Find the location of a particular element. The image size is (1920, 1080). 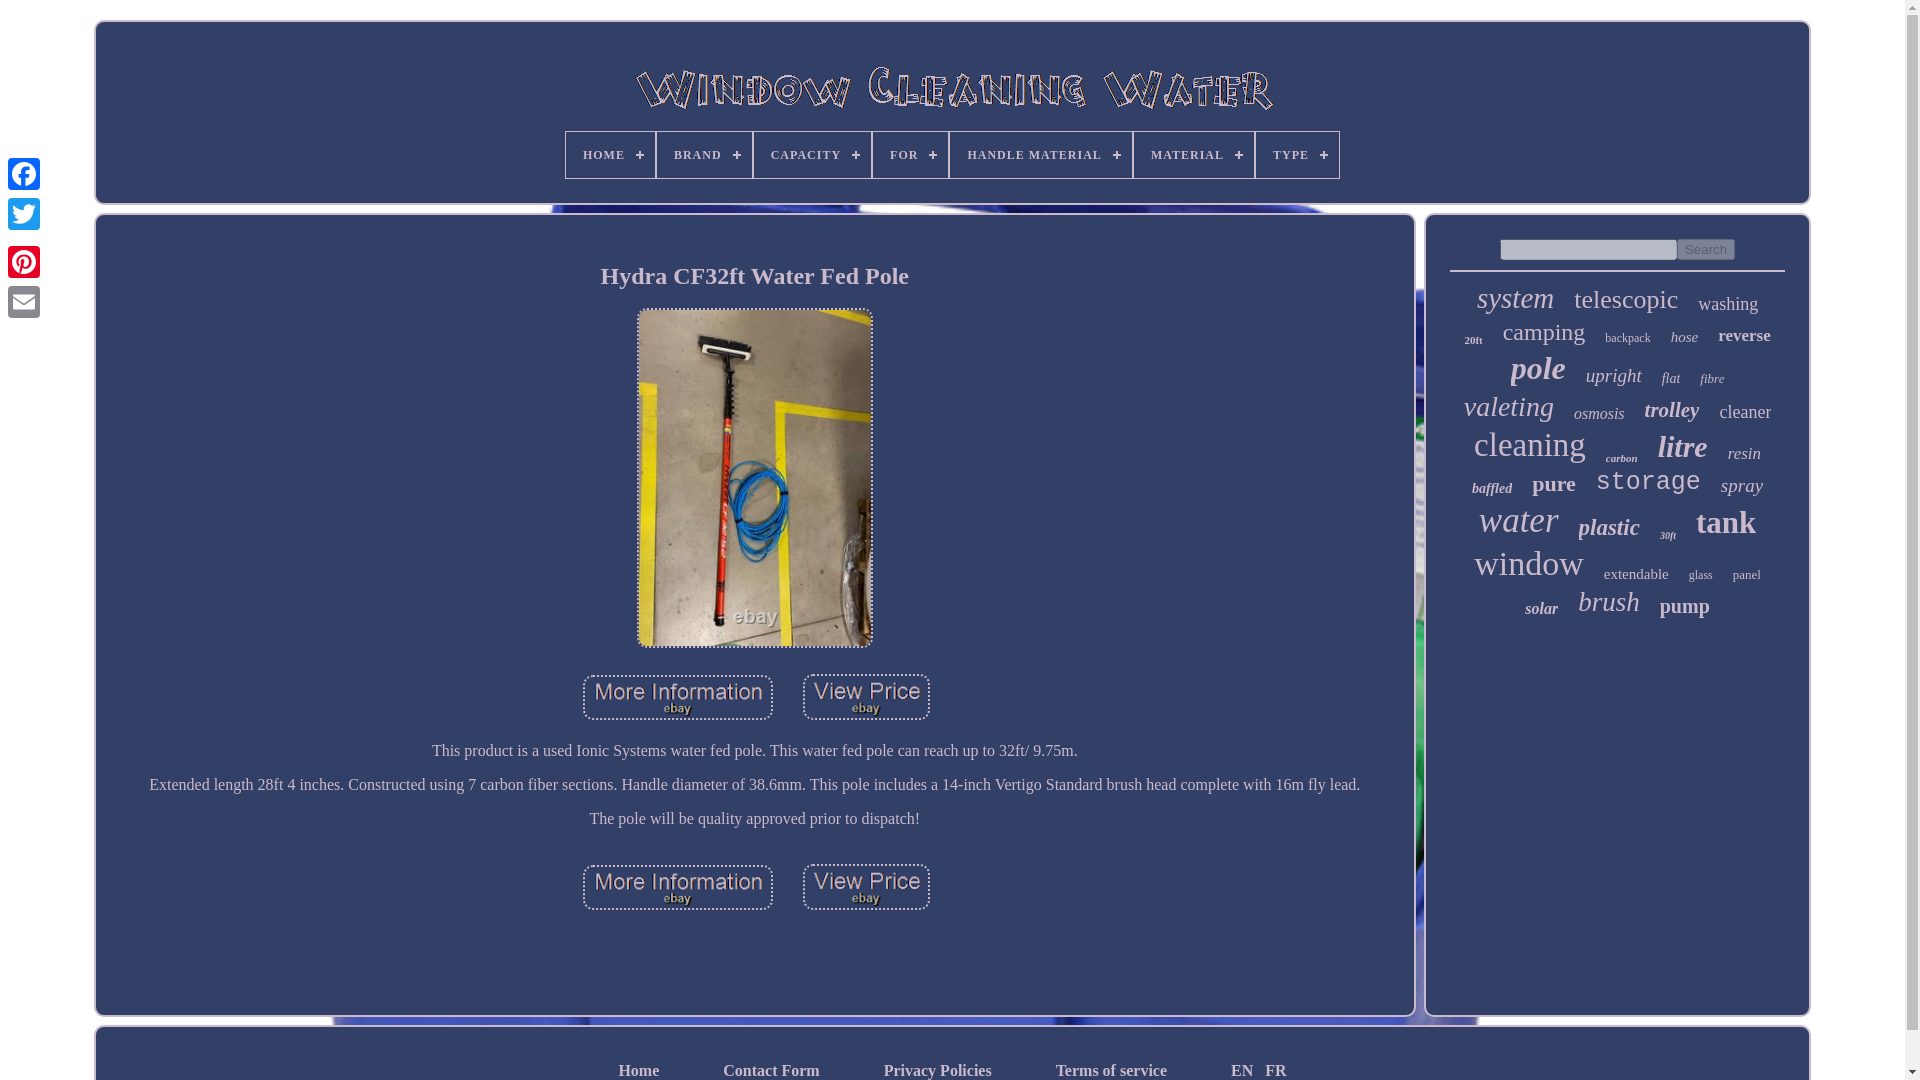

Hydra Cf32ft Water Fed Pole is located at coordinates (754, 276).